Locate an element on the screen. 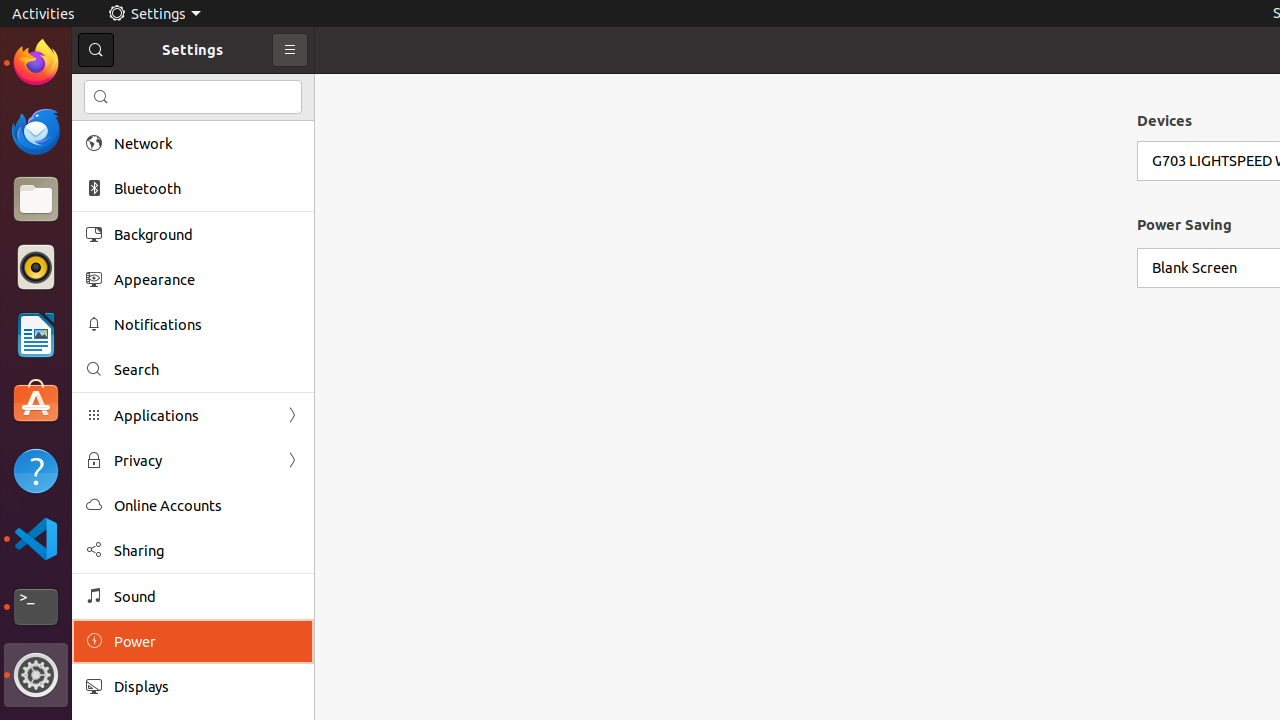  li.txt is located at coordinates (259, 89).